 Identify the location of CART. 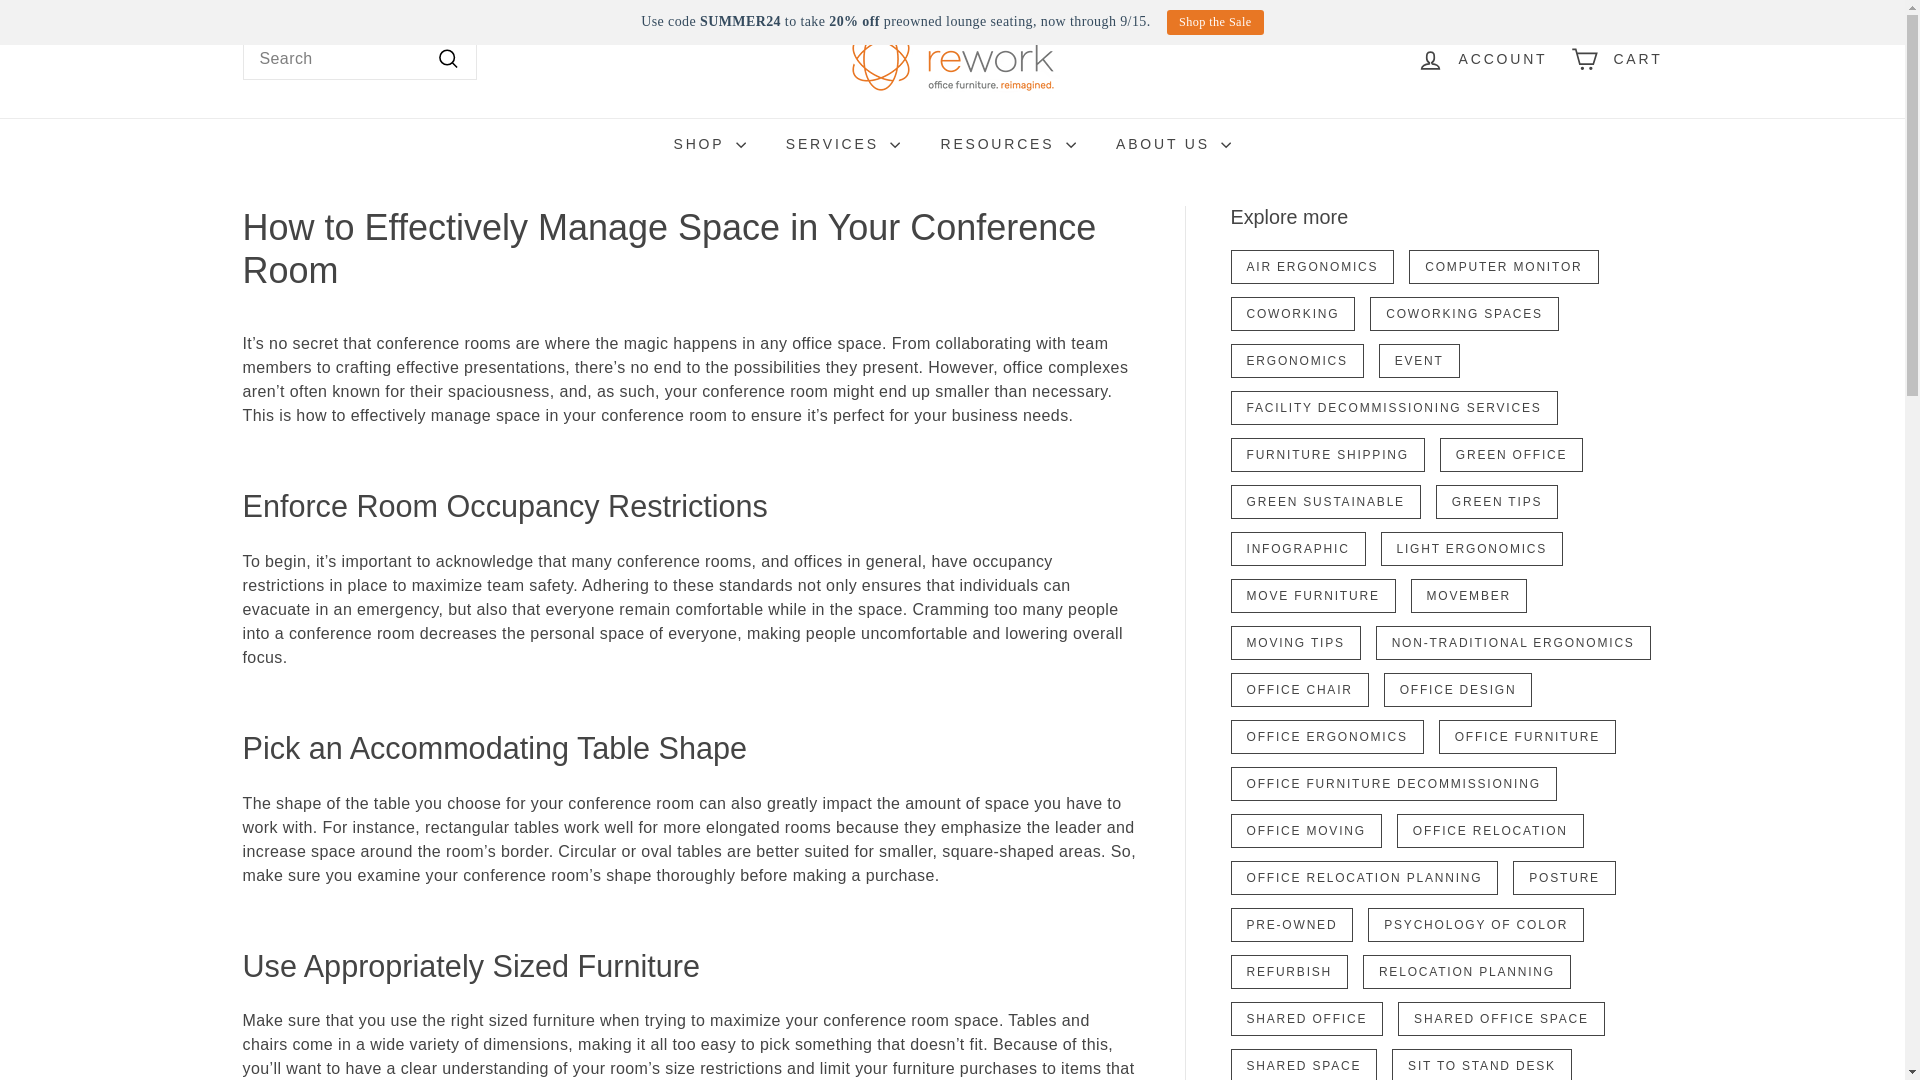
(1616, 59).